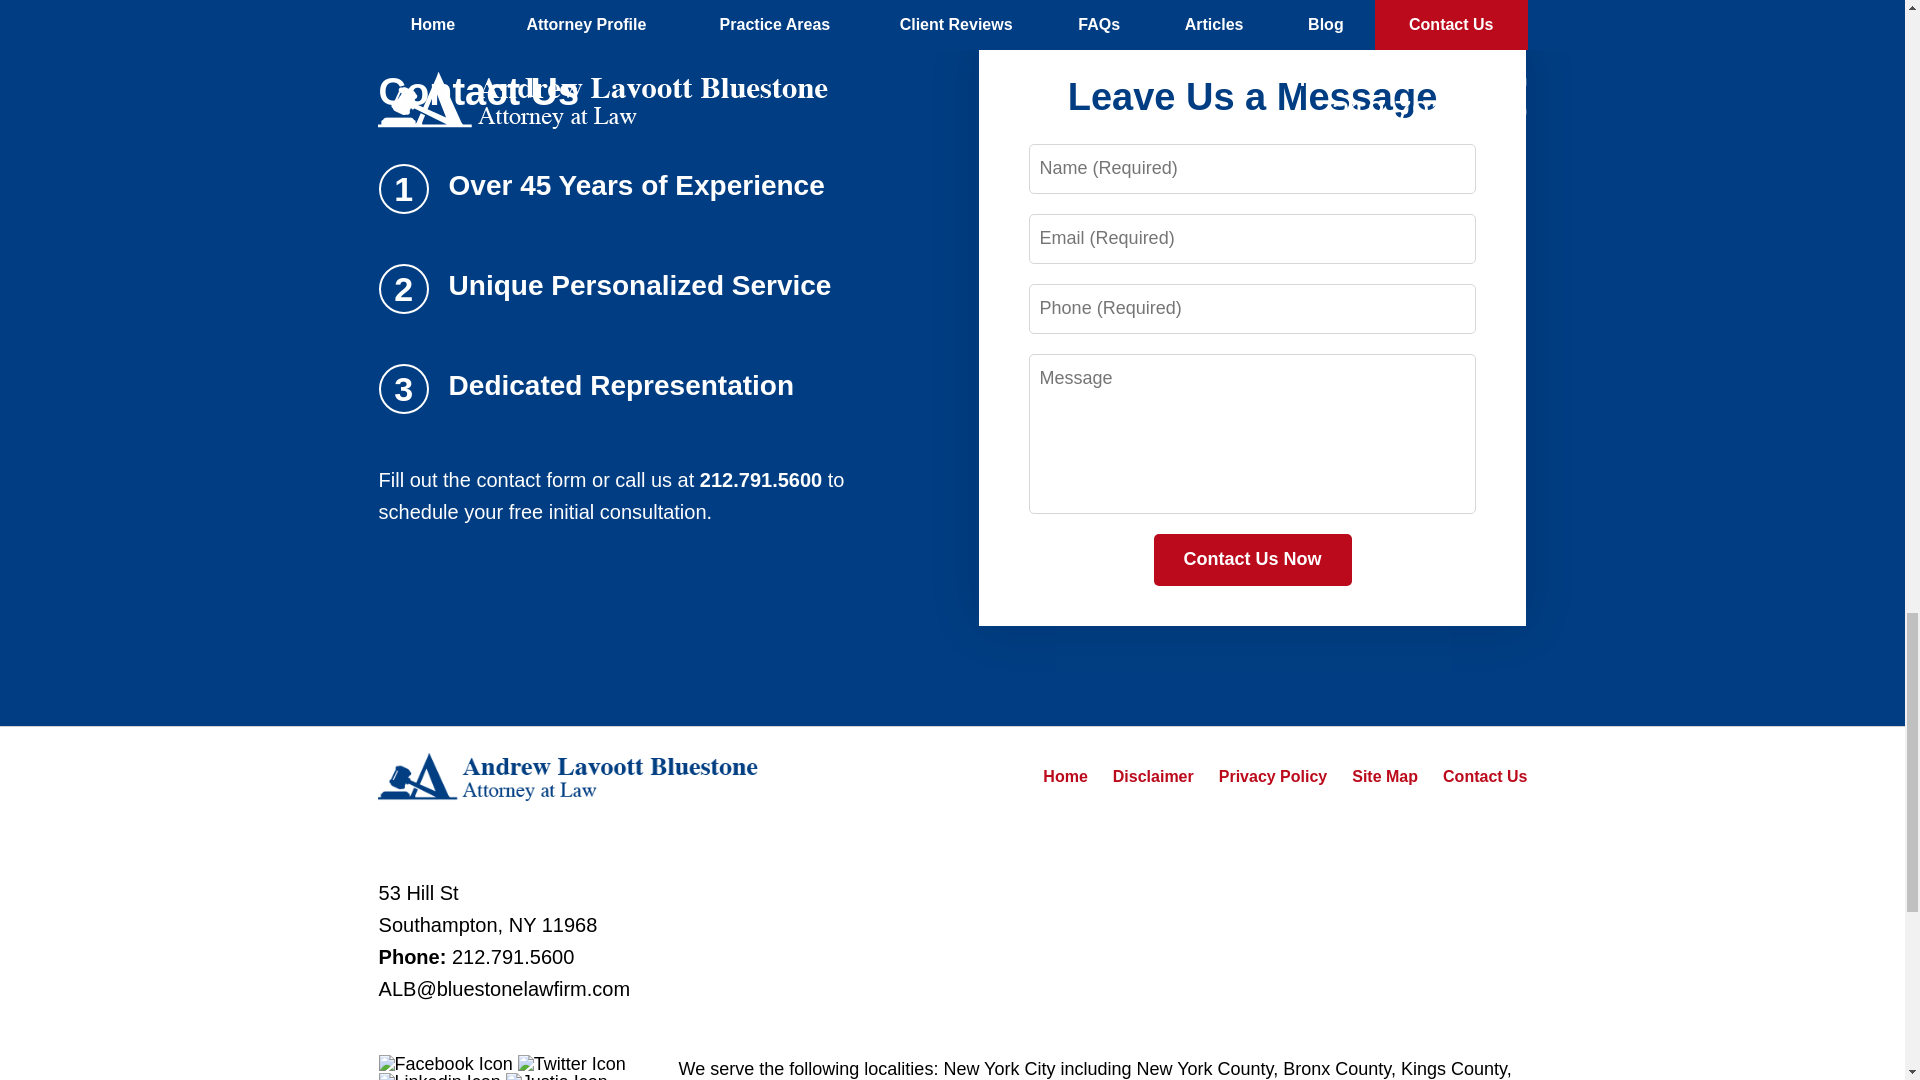 Image resolution: width=1920 pixels, height=1080 pixels. I want to click on Facebook, so click(445, 1064).